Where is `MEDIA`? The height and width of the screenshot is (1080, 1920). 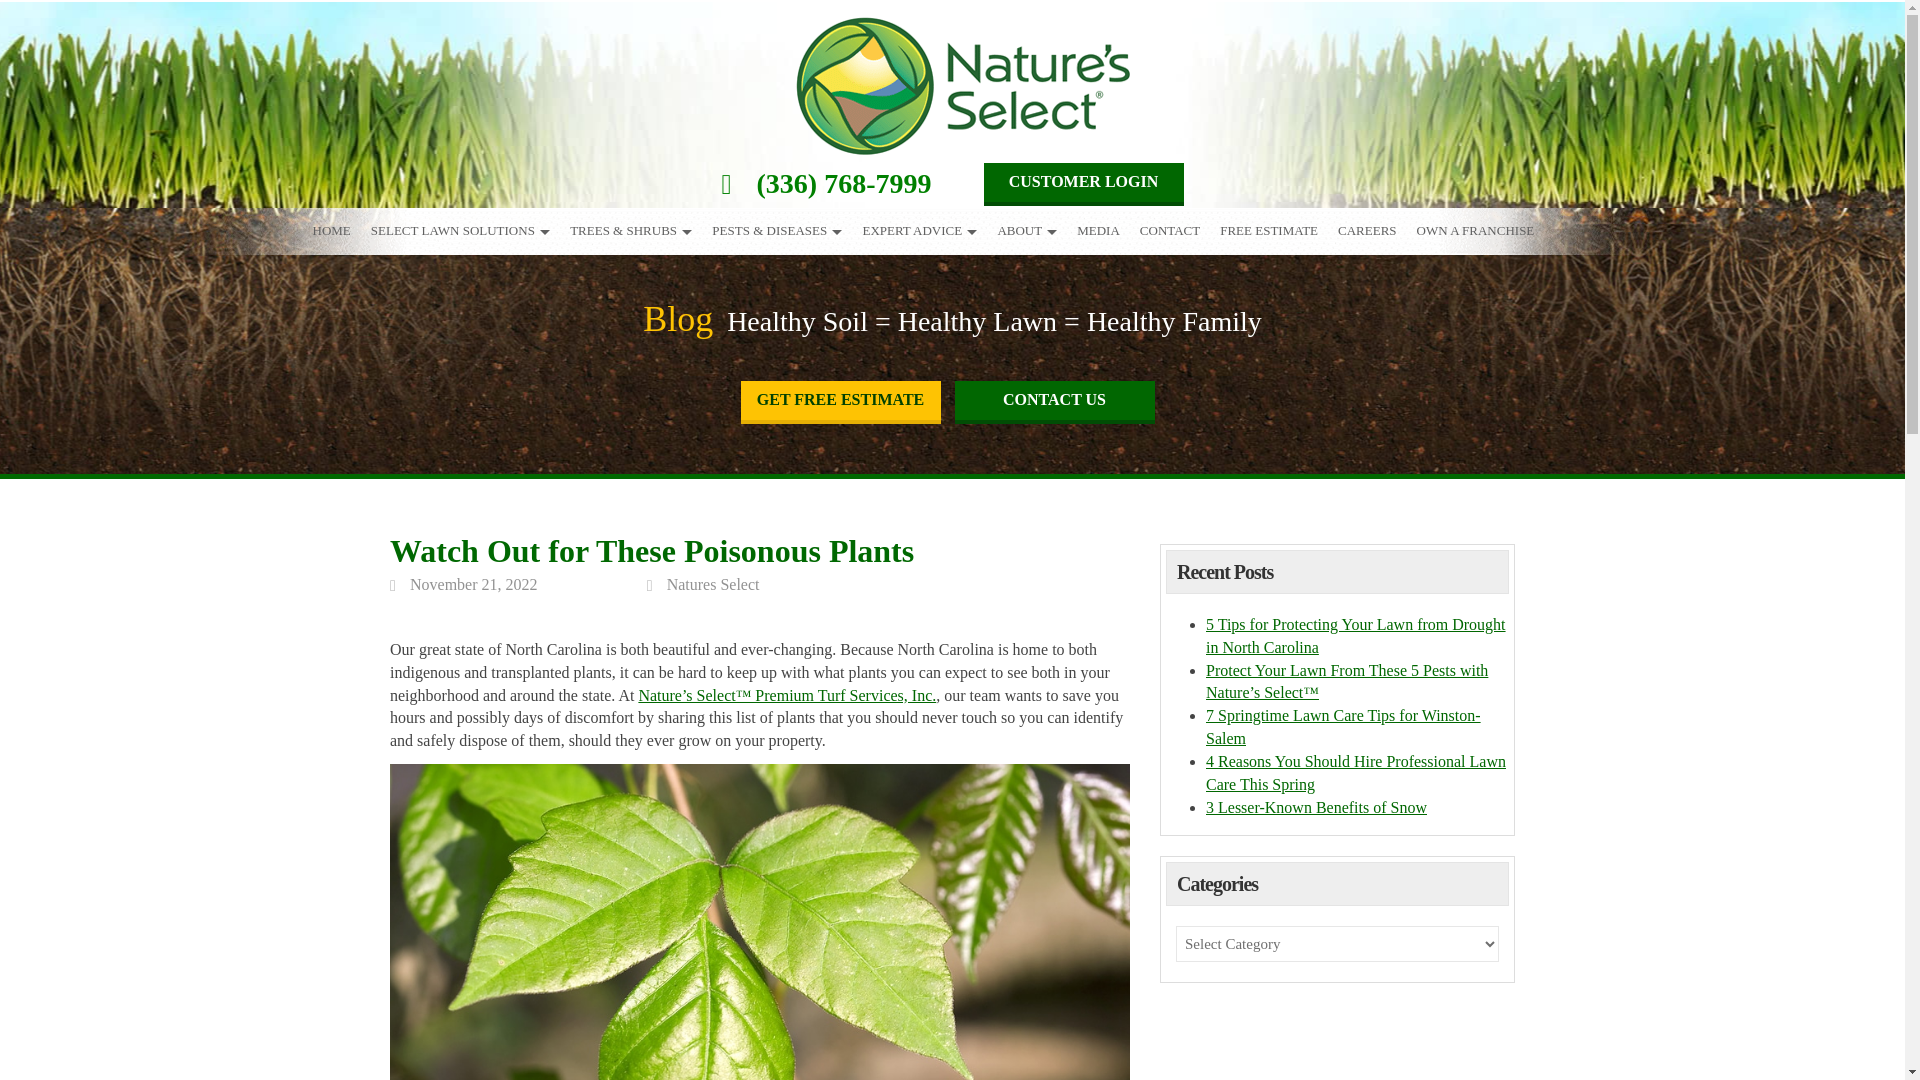
MEDIA is located at coordinates (1098, 228).